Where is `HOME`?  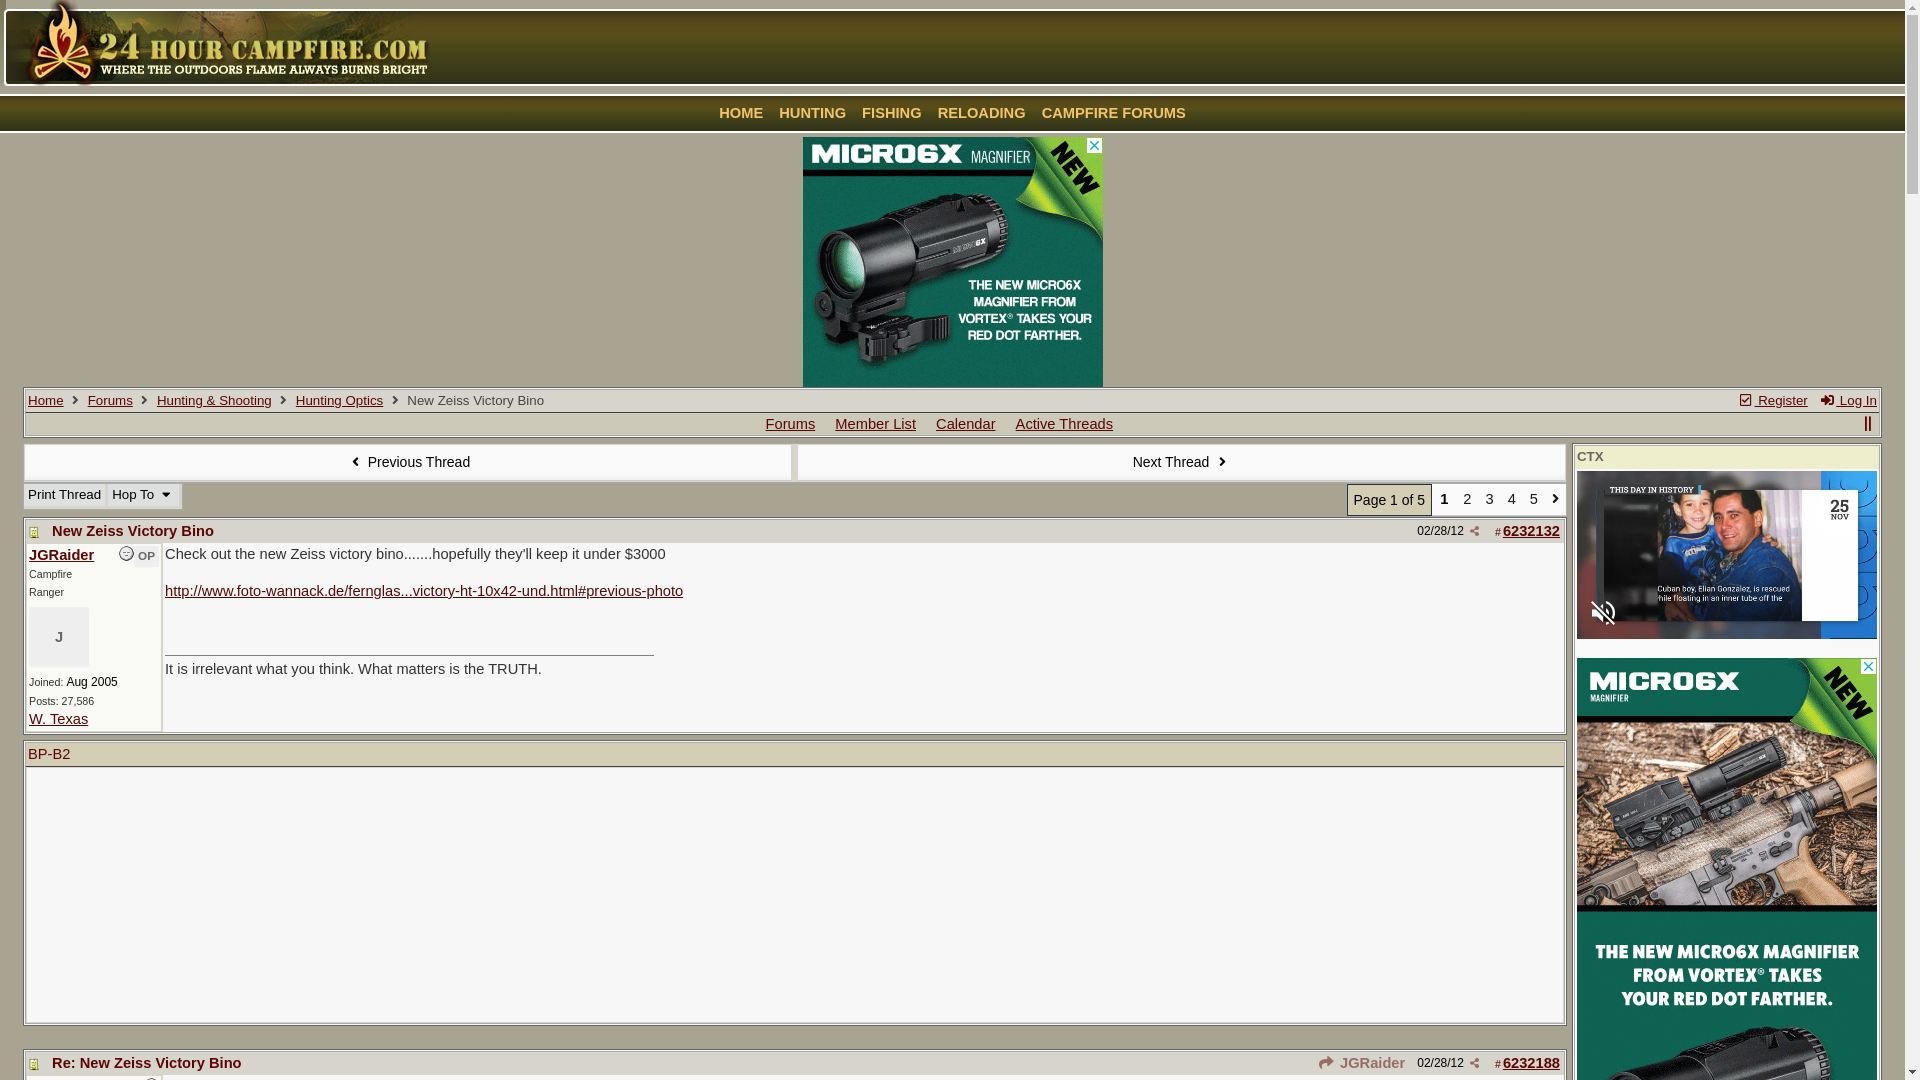 HOME is located at coordinates (741, 113).